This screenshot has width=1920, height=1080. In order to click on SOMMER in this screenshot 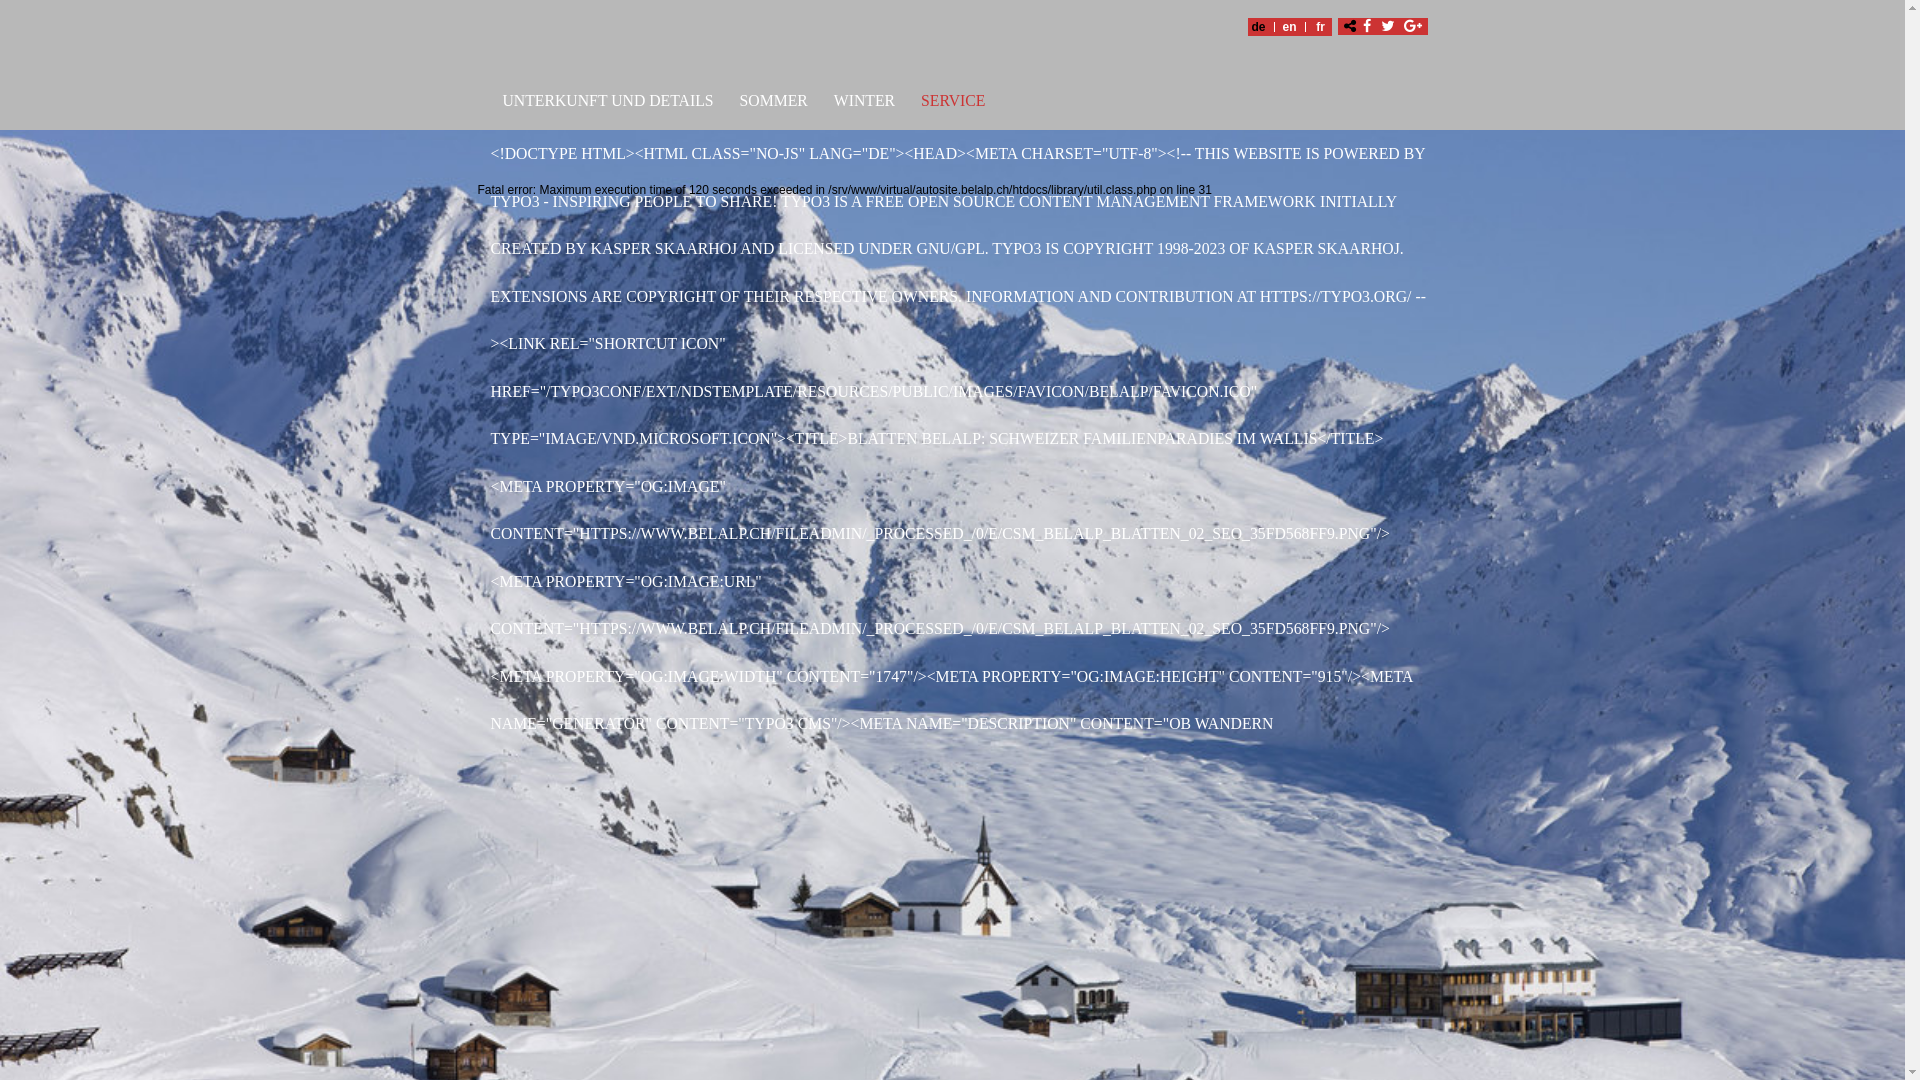, I will do `click(774, 104)`.